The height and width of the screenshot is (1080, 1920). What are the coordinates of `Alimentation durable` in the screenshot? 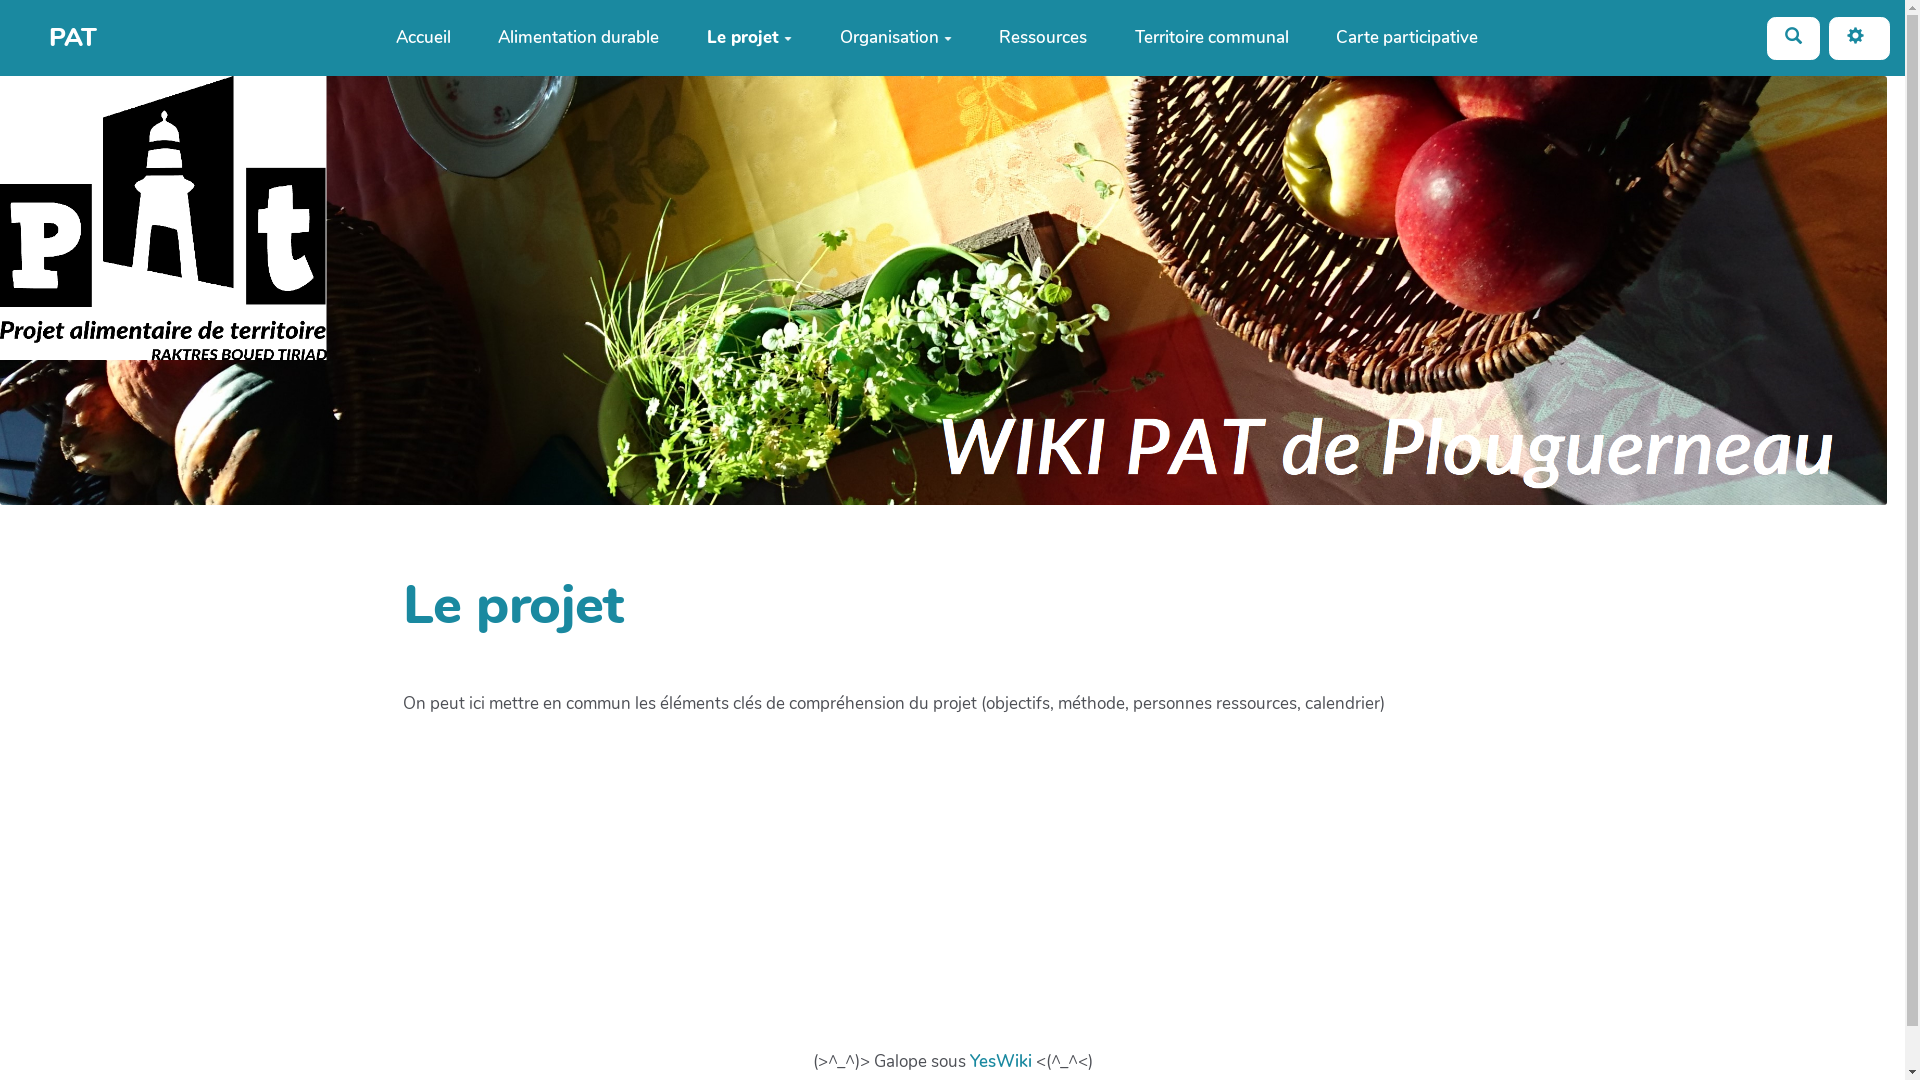 It's located at (580, 38).